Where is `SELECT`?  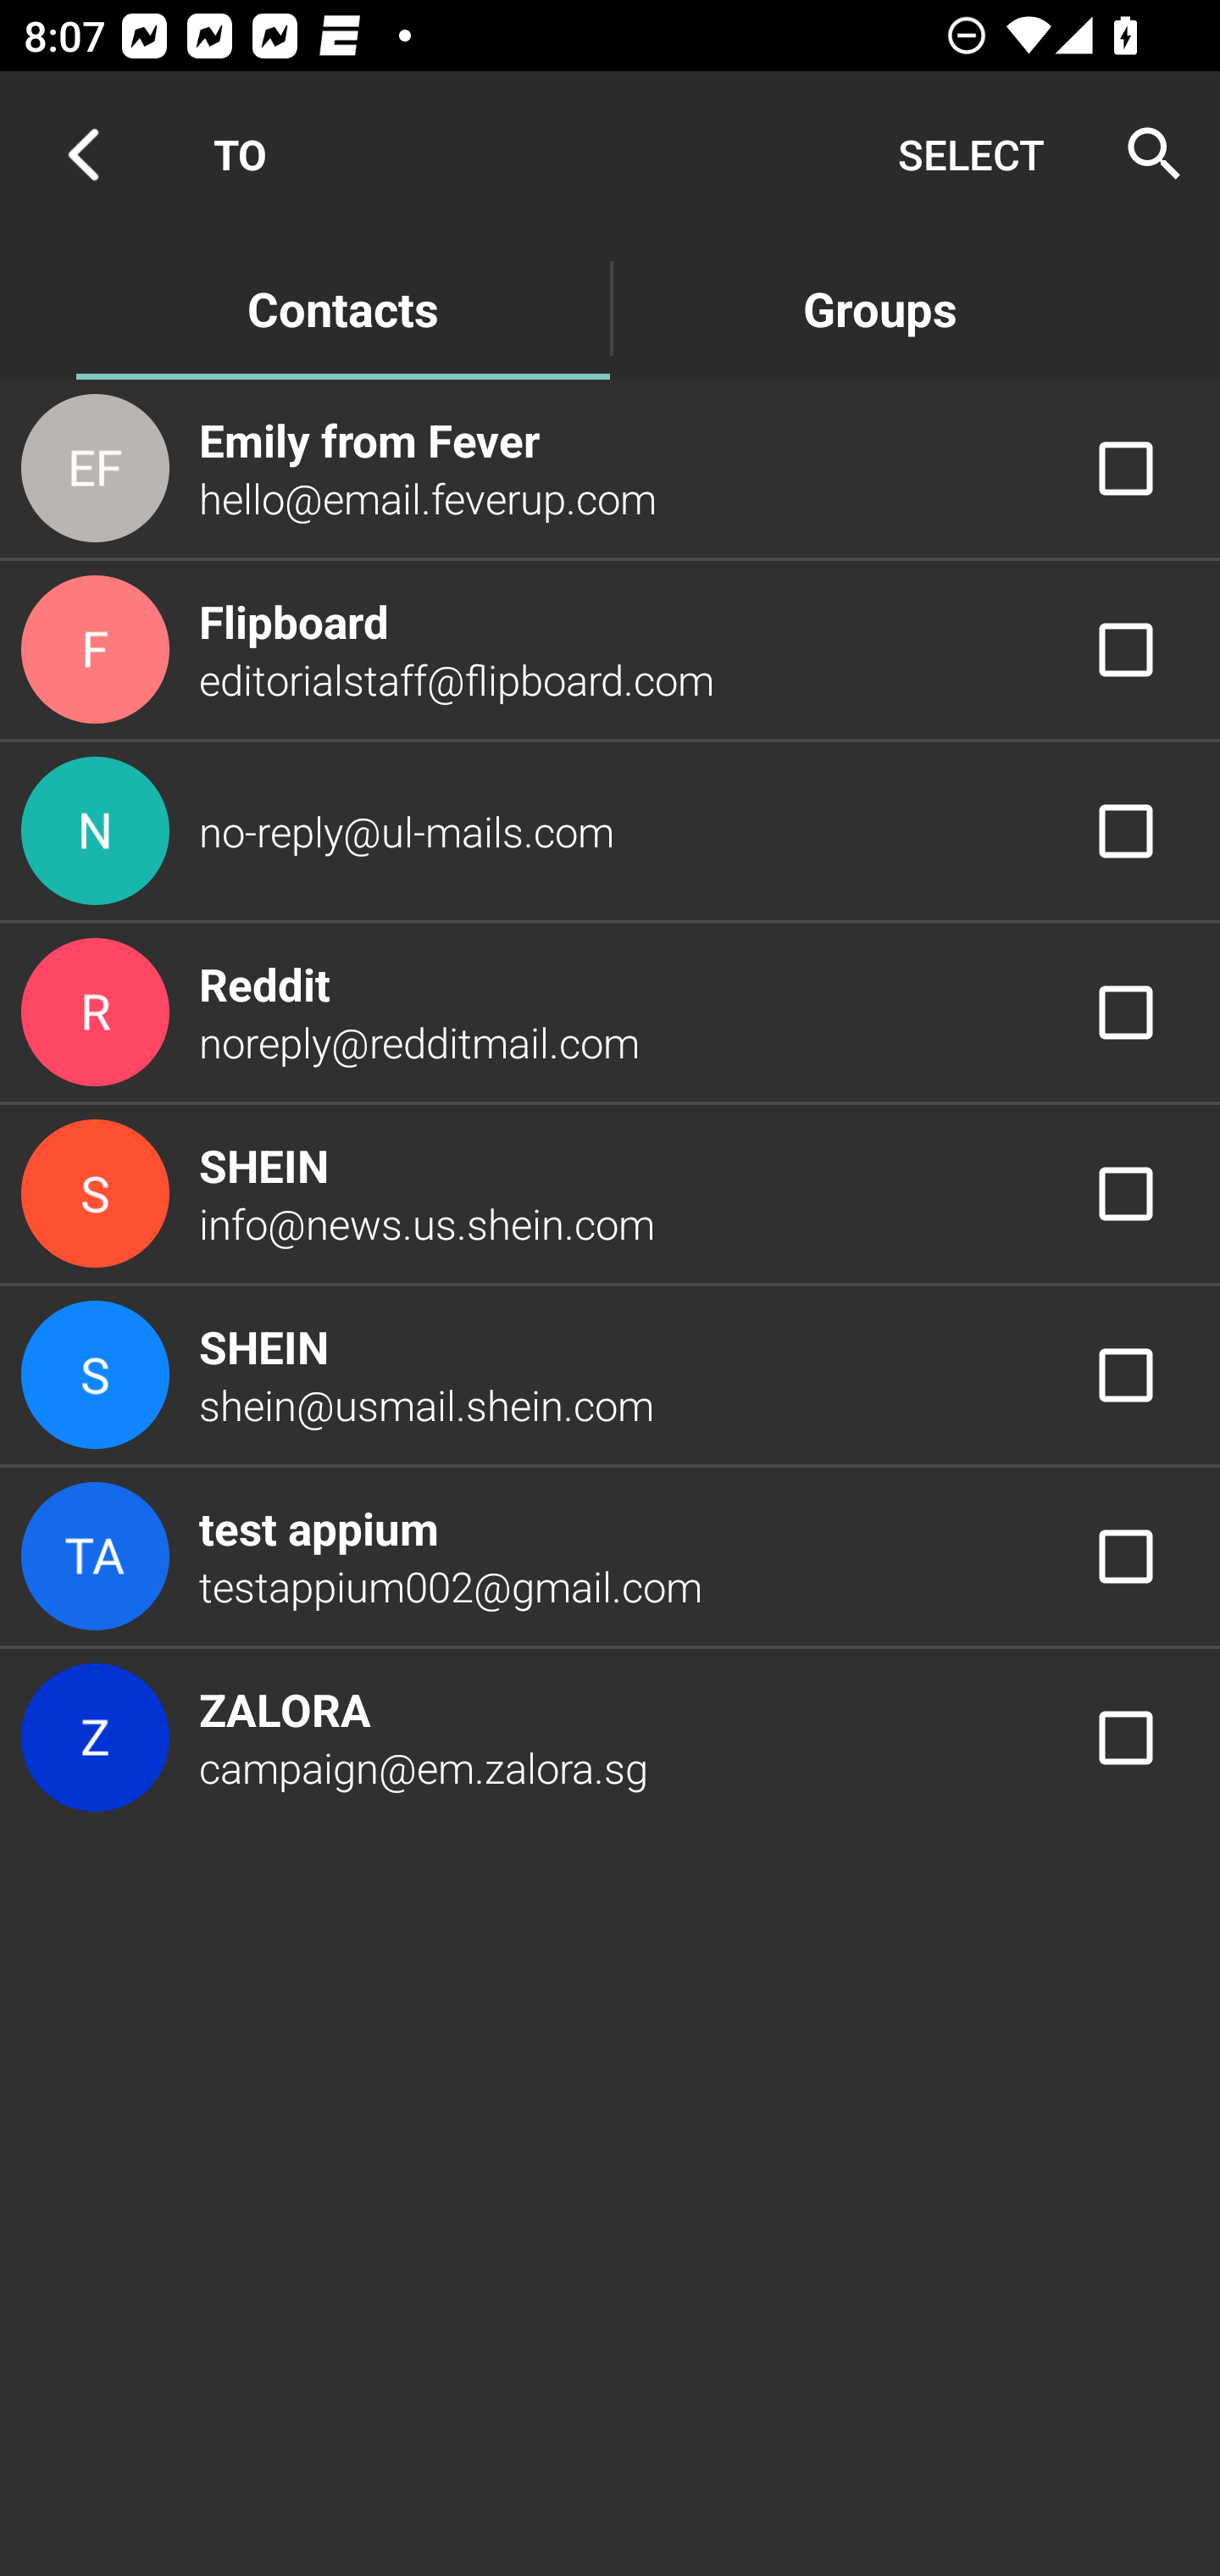
SELECT is located at coordinates (971, 154).